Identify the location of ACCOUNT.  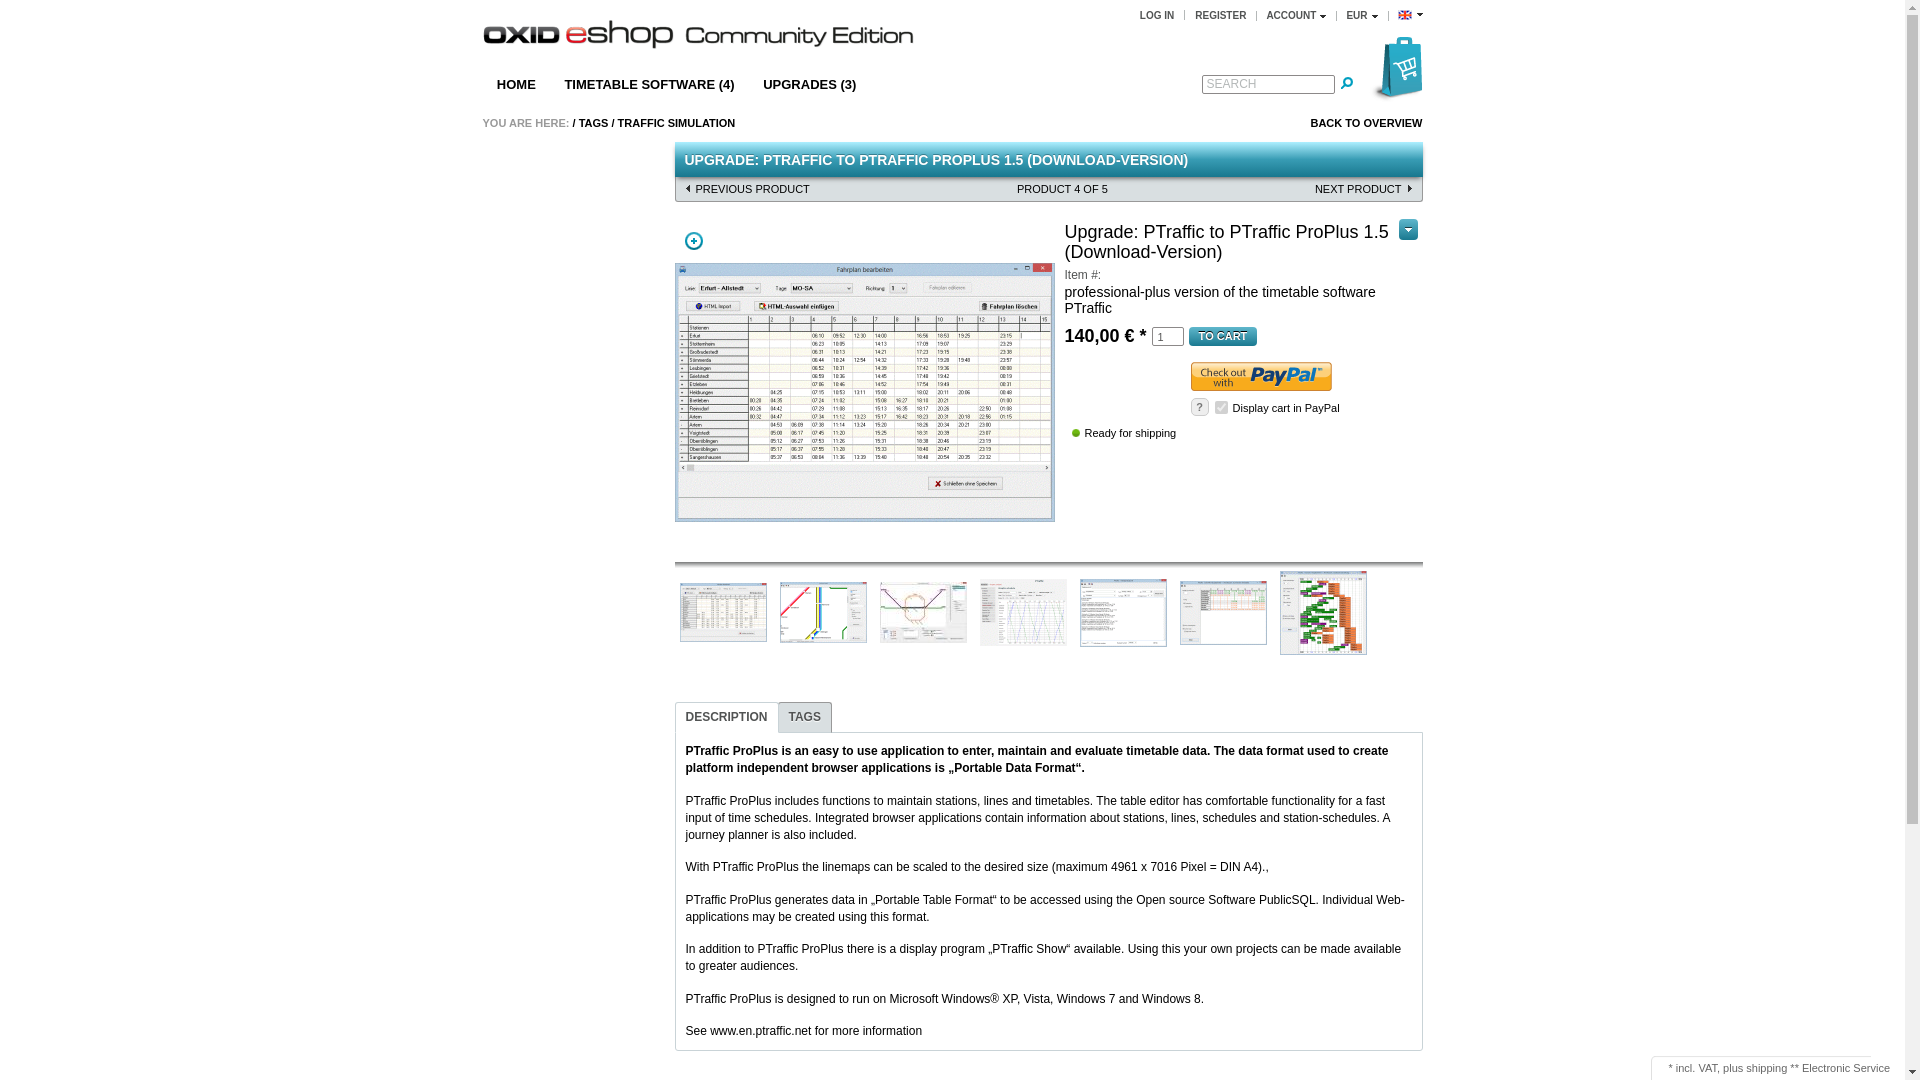
(1296, 14).